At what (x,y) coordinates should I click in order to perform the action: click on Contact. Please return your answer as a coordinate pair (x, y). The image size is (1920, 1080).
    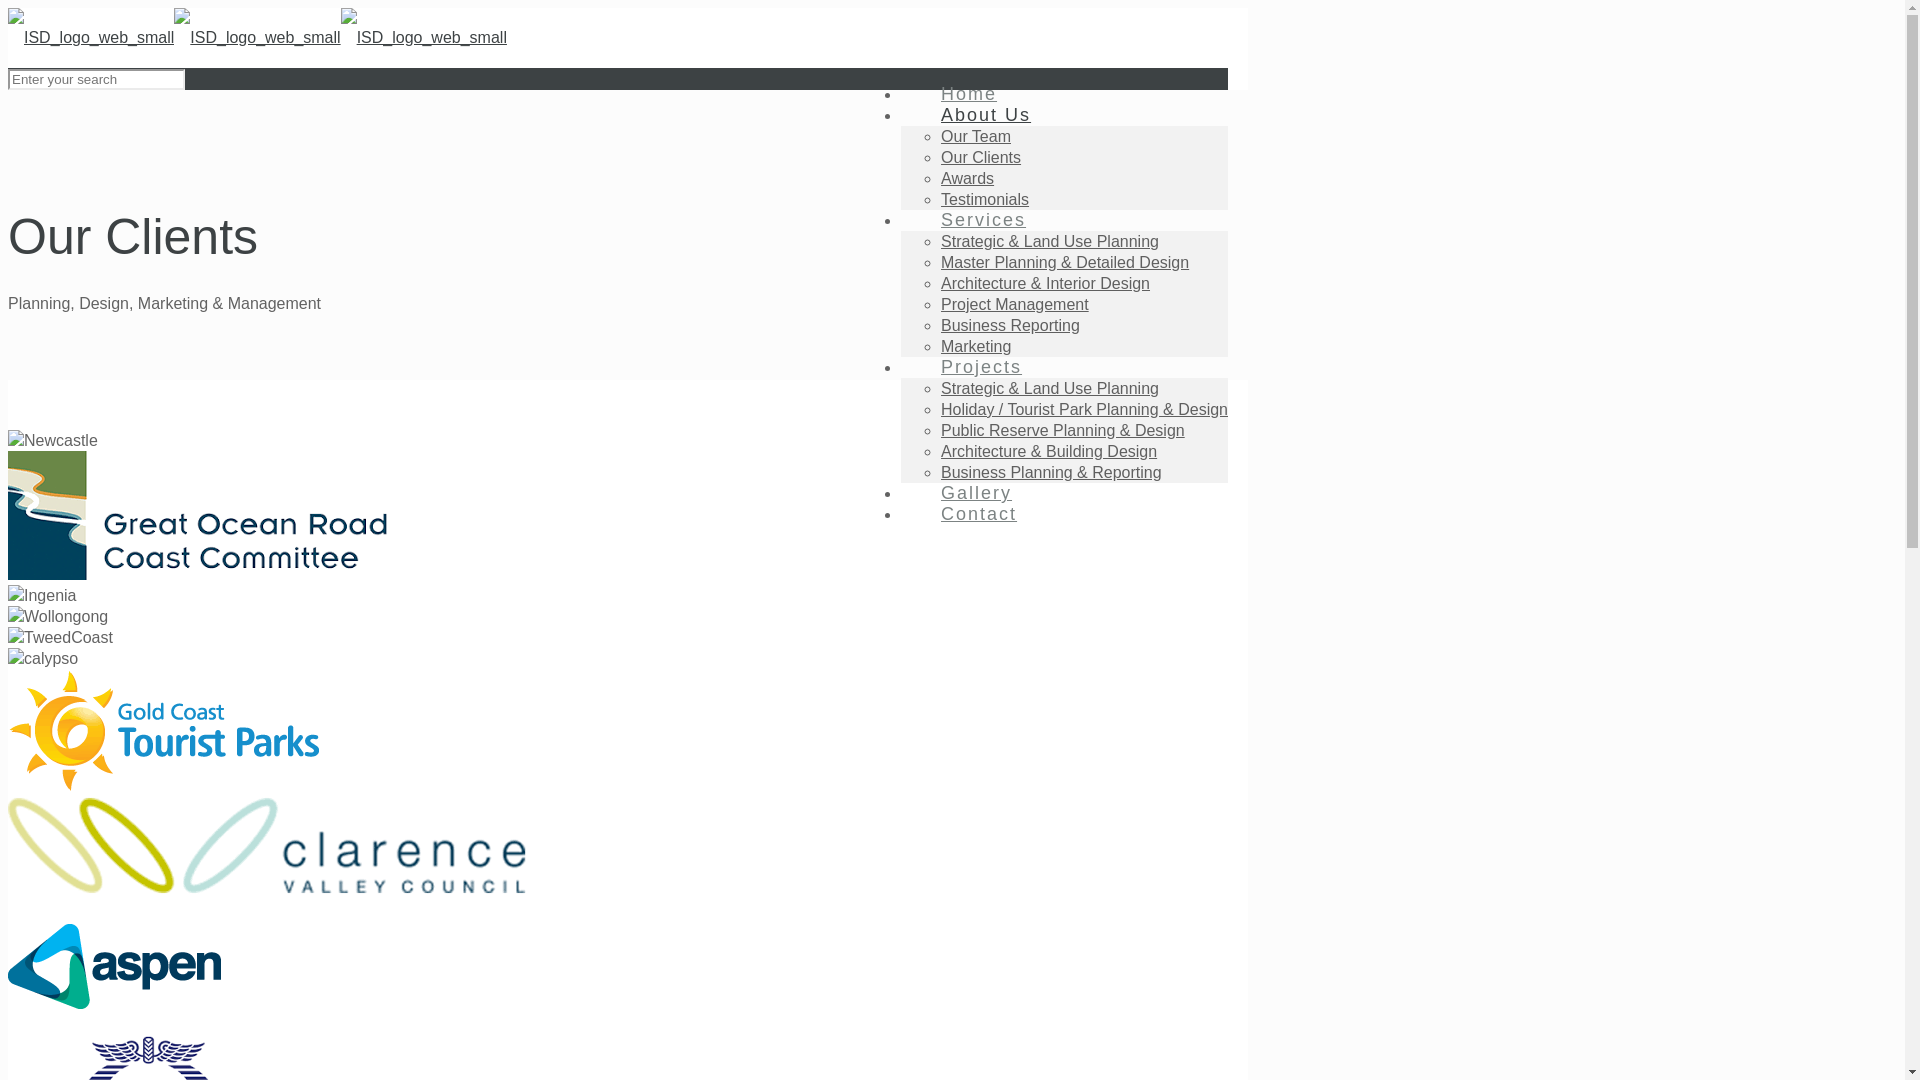
    Looking at the image, I should click on (969, 514).